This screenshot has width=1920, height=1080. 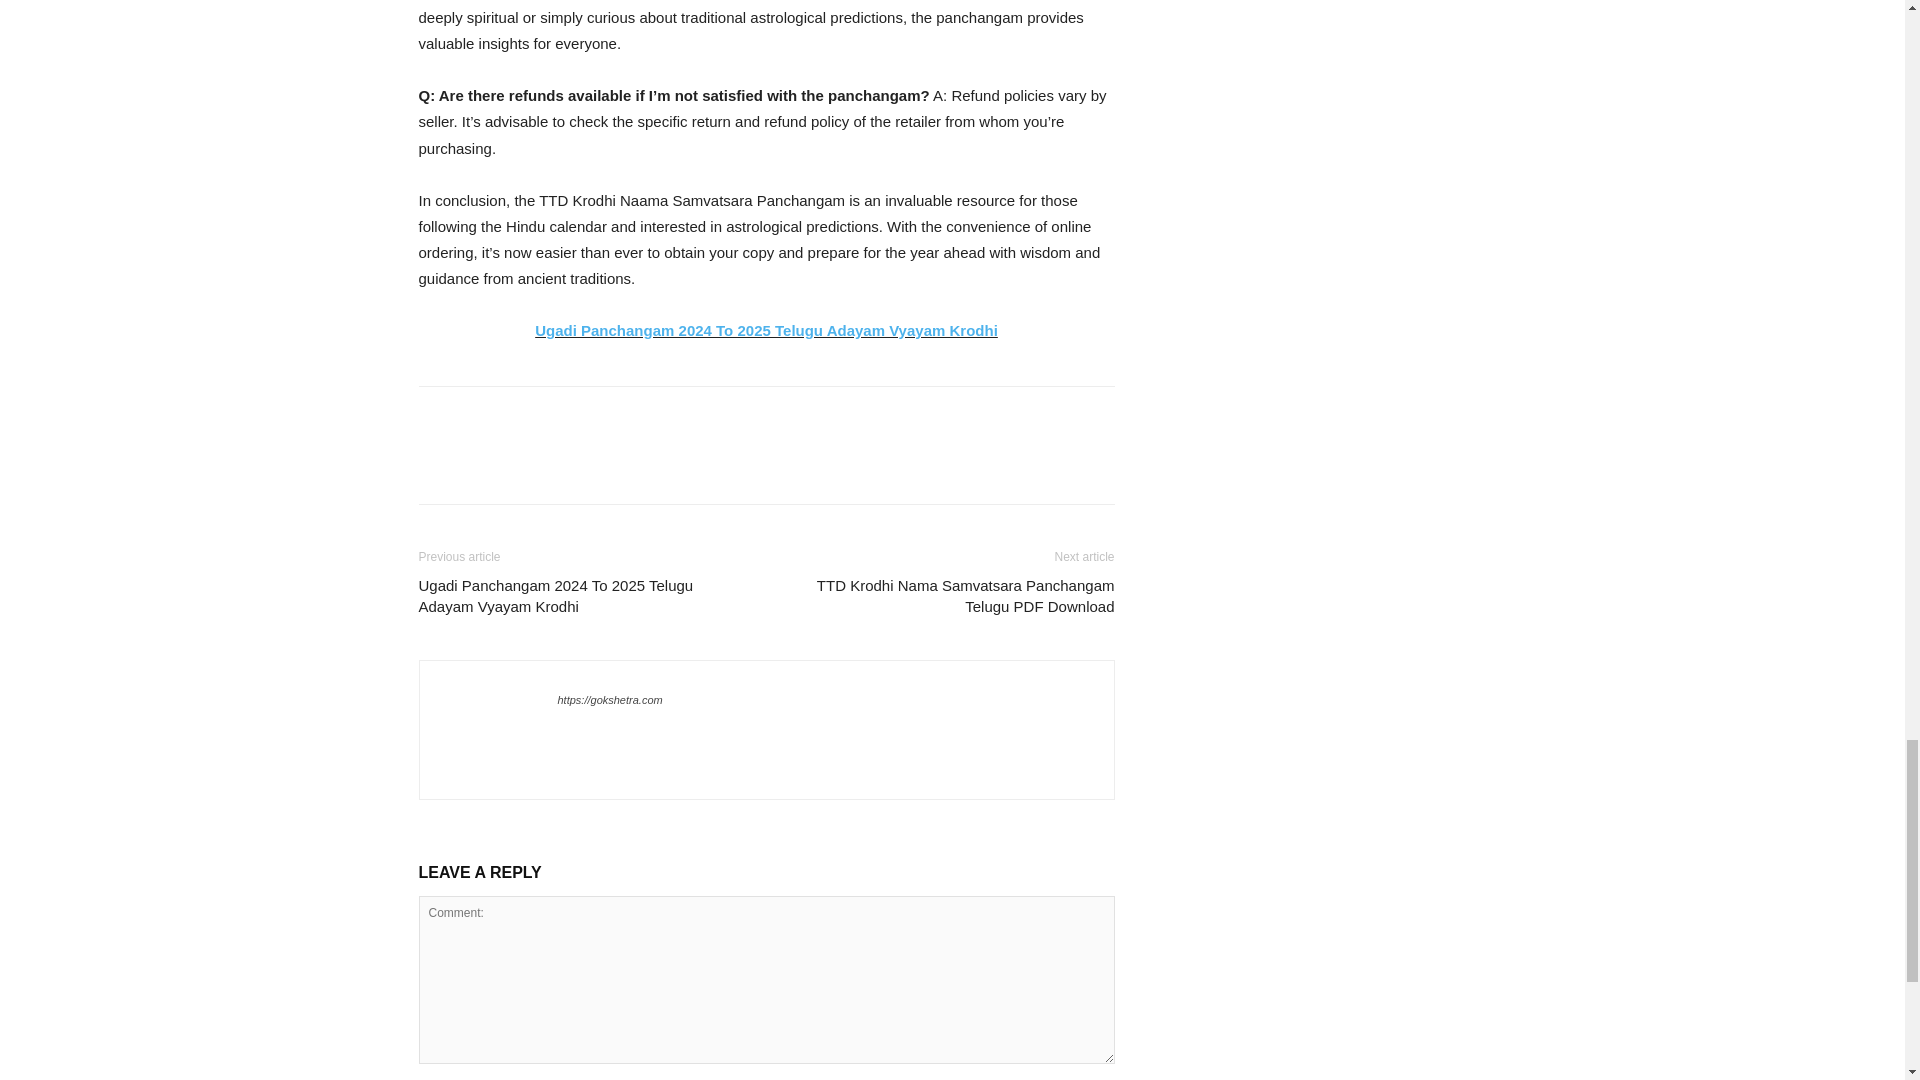 What do you see at coordinates (766, 330) in the screenshot?
I see `Ugadi Panchangam 2024 To 2025 Telugu Adayam Vyayam Krodhi` at bounding box center [766, 330].